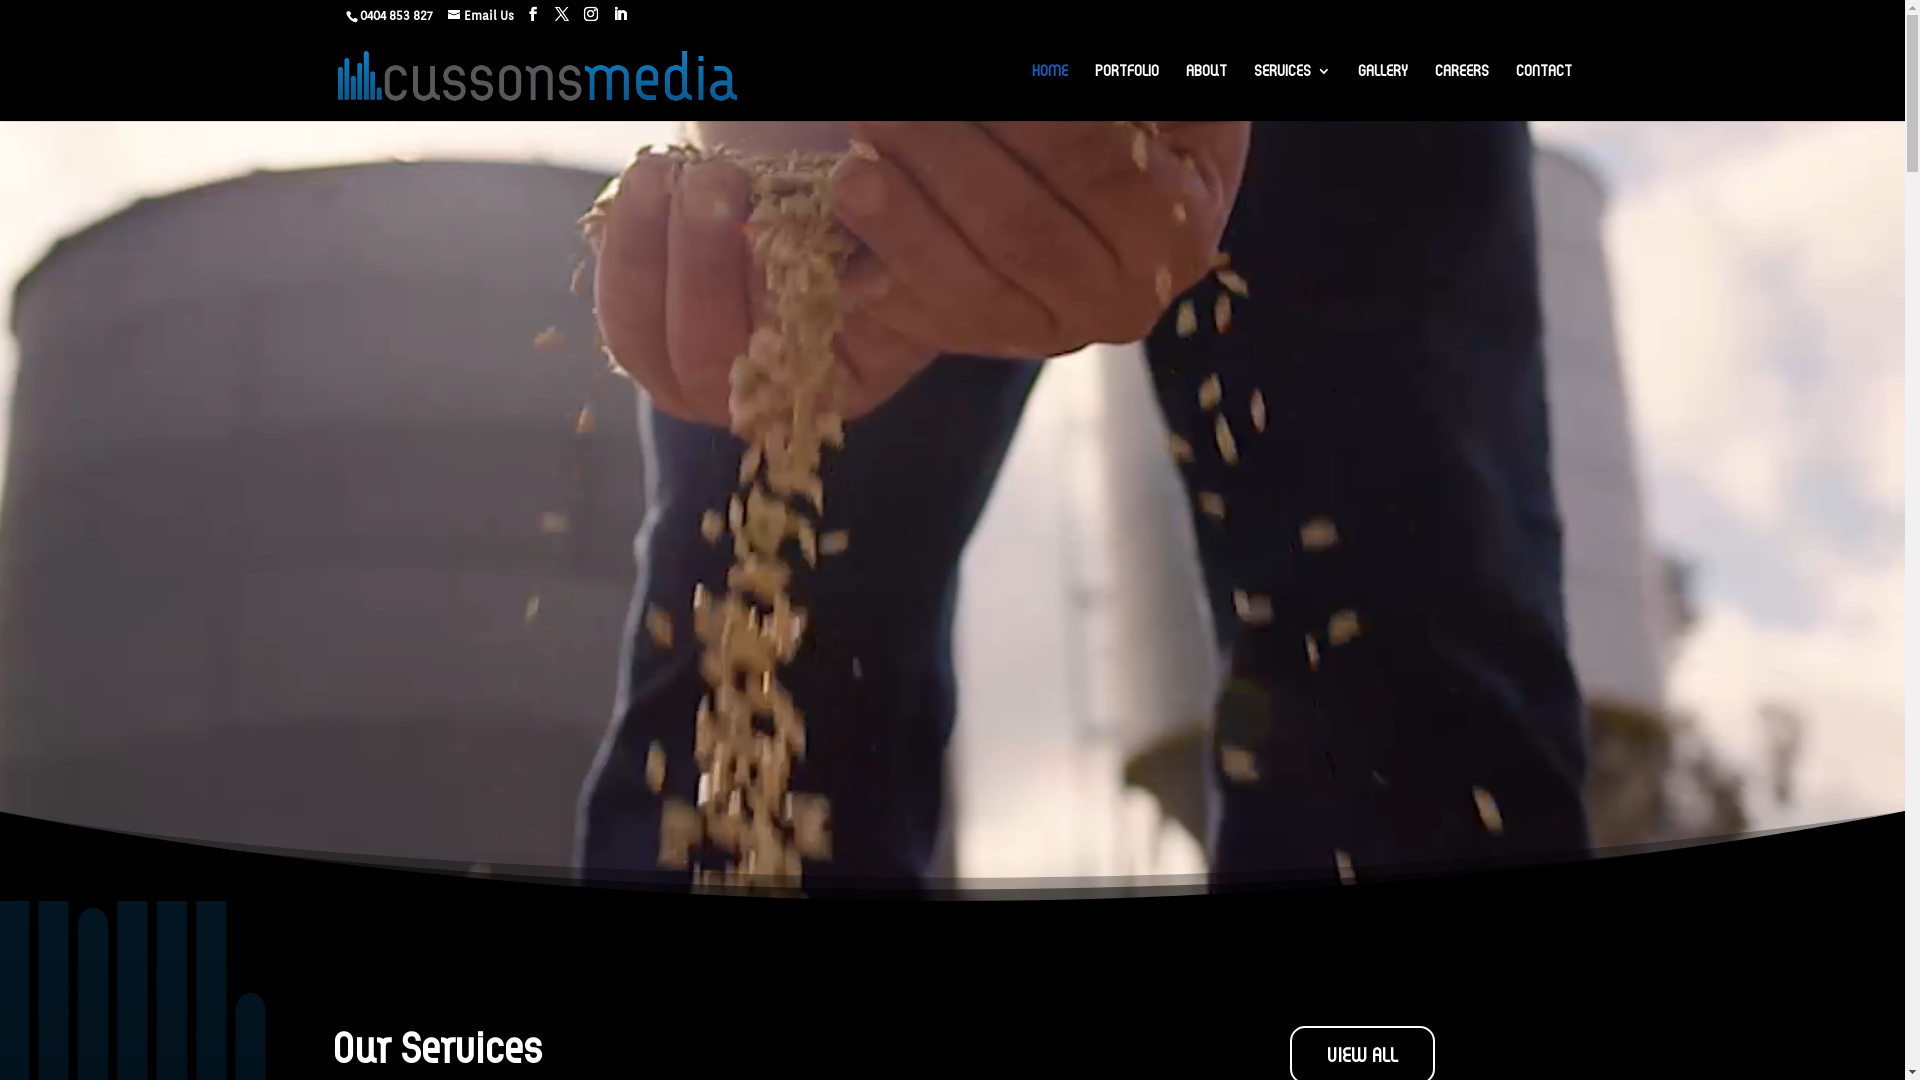 The width and height of the screenshot is (1920, 1080). Describe the element at coordinates (1383, 88) in the screenshot. I see `GALLERY` at that location.